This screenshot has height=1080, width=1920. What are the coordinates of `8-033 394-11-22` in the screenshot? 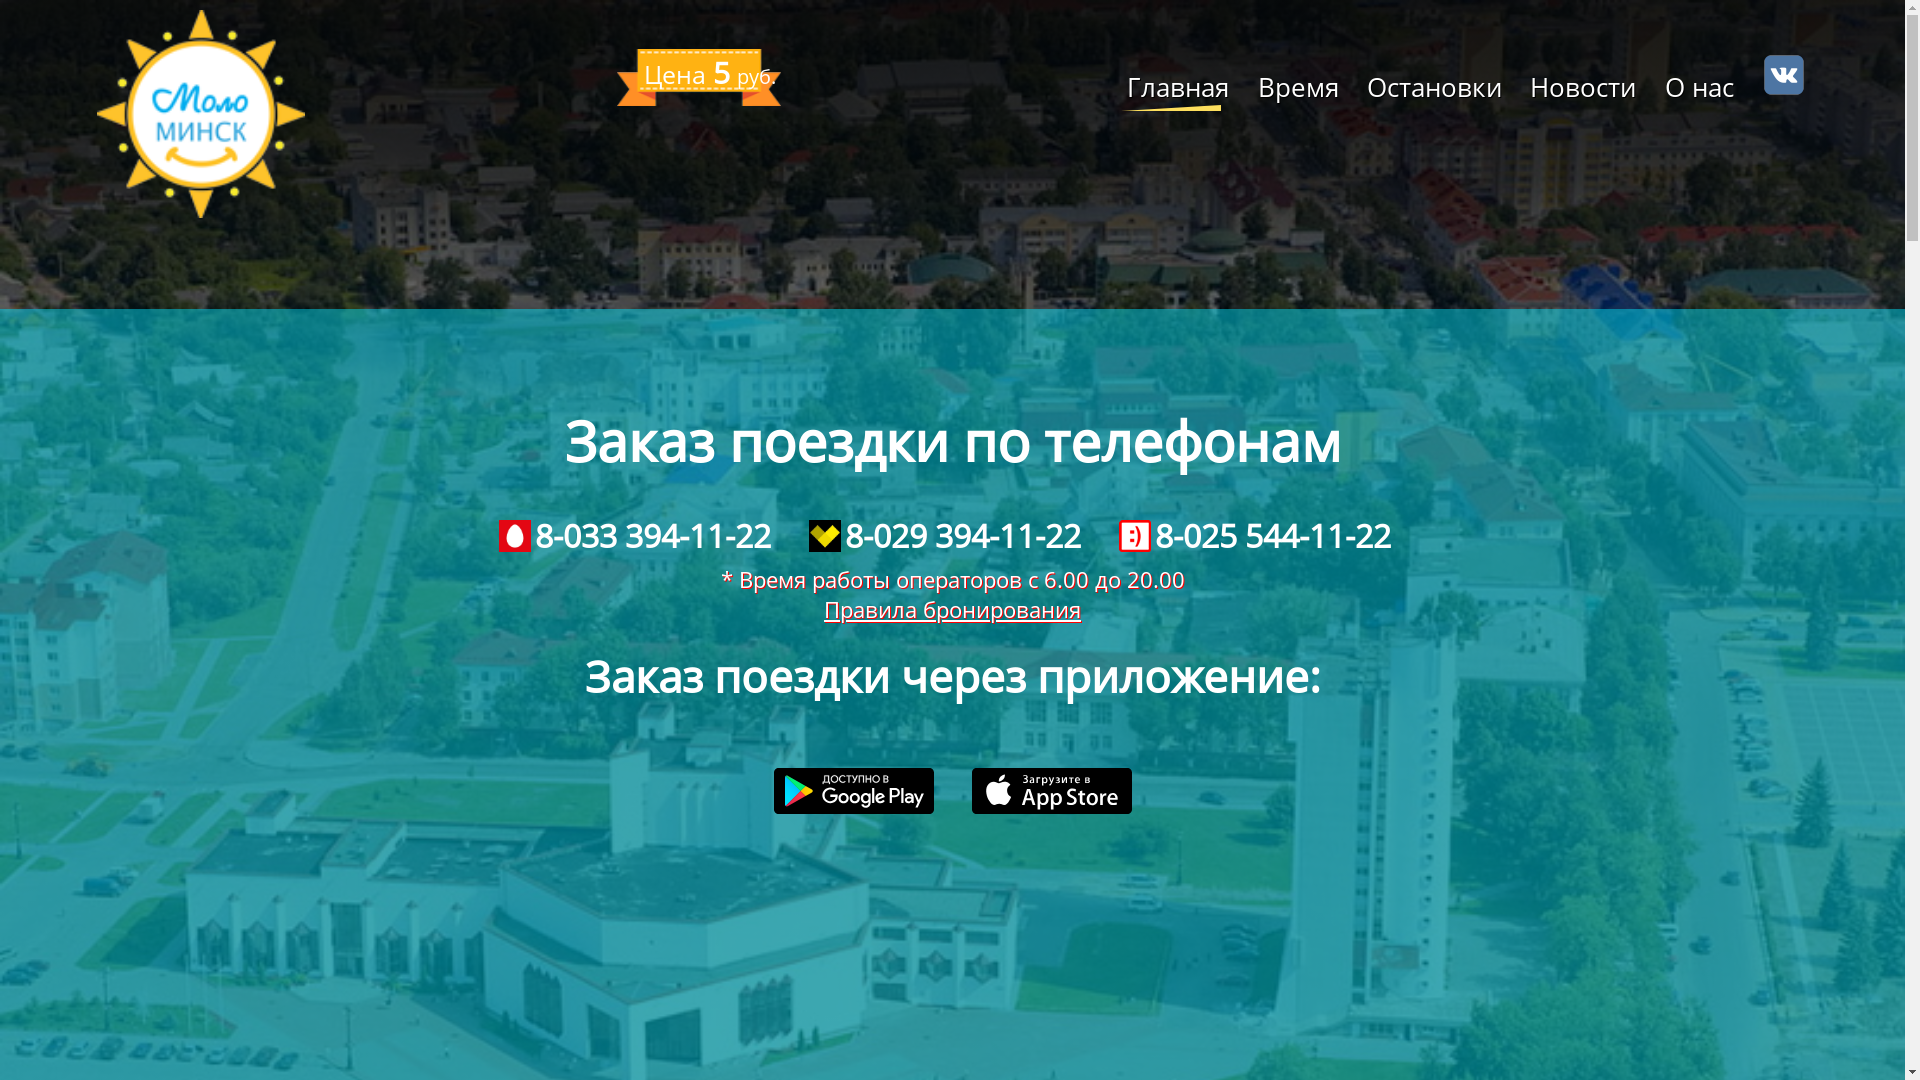 It's located at (634, 536).